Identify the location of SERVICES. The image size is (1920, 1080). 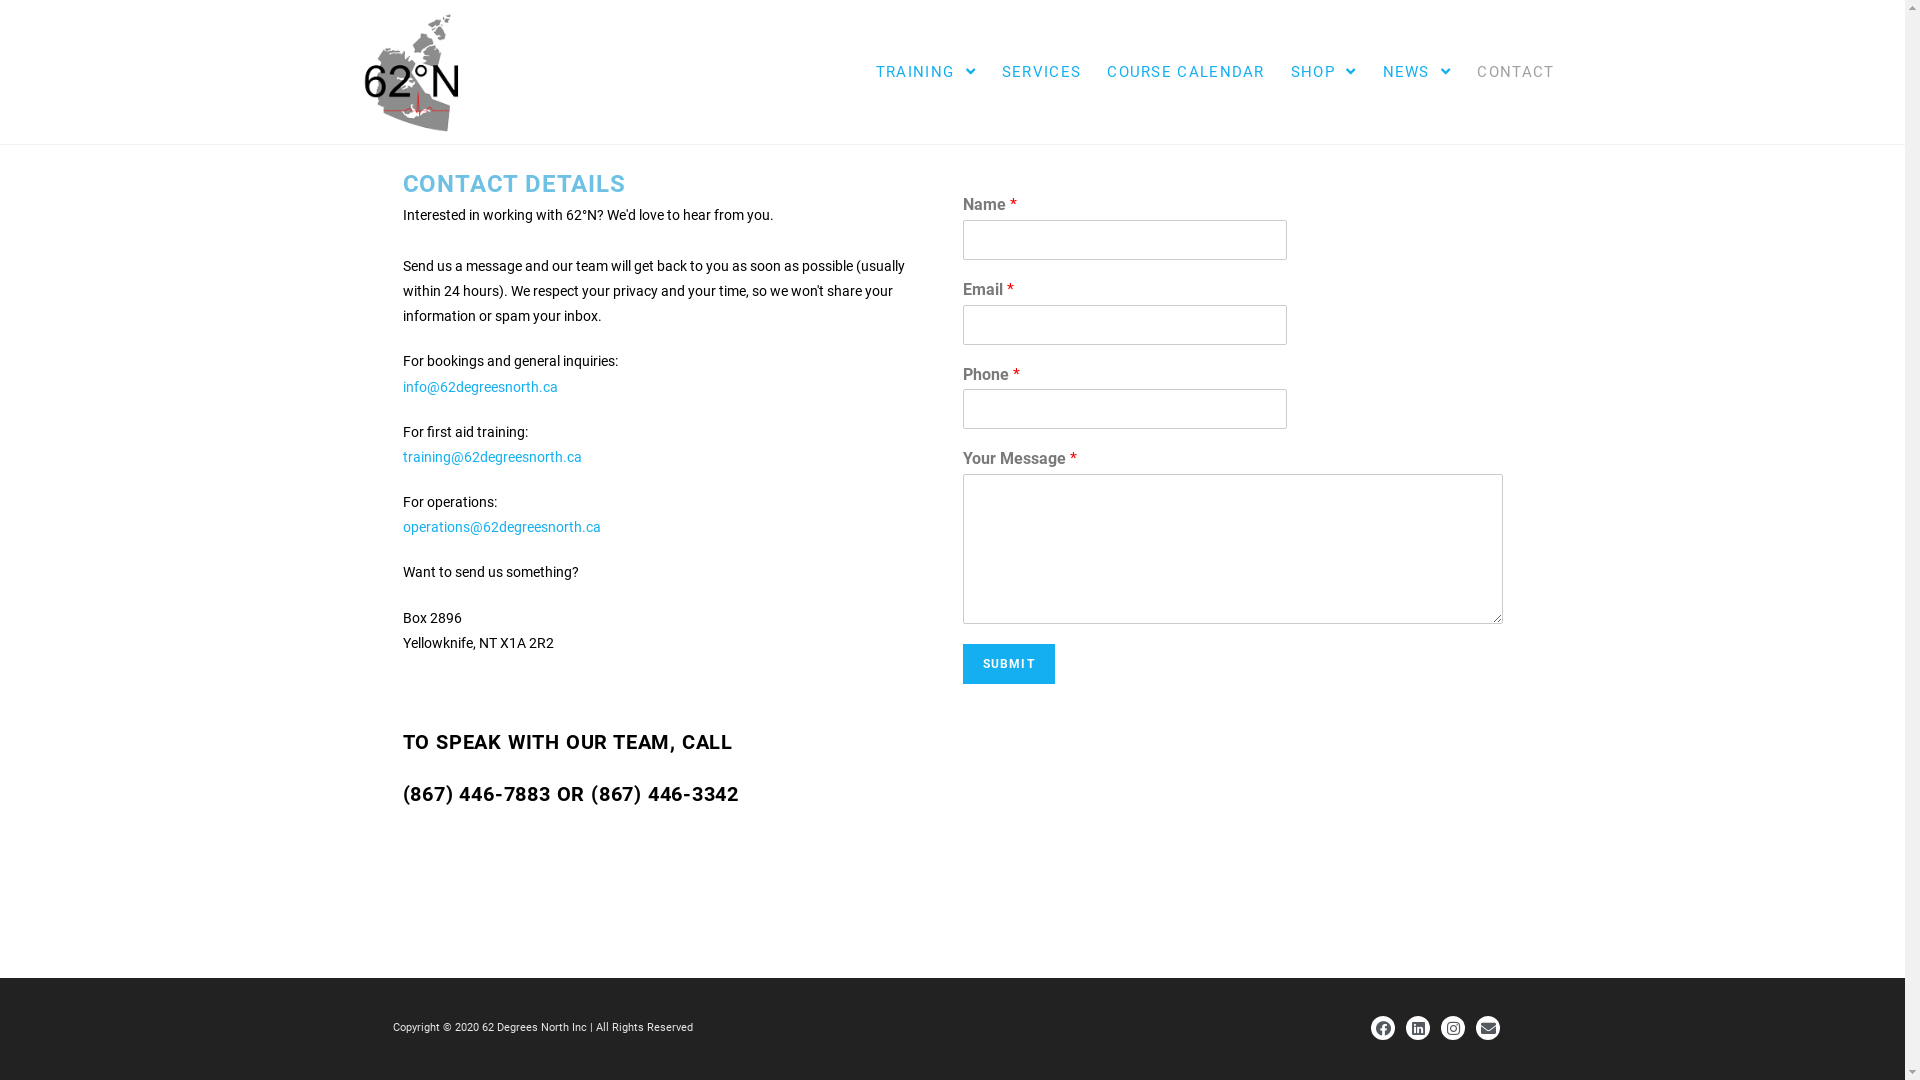
(1042, 72).